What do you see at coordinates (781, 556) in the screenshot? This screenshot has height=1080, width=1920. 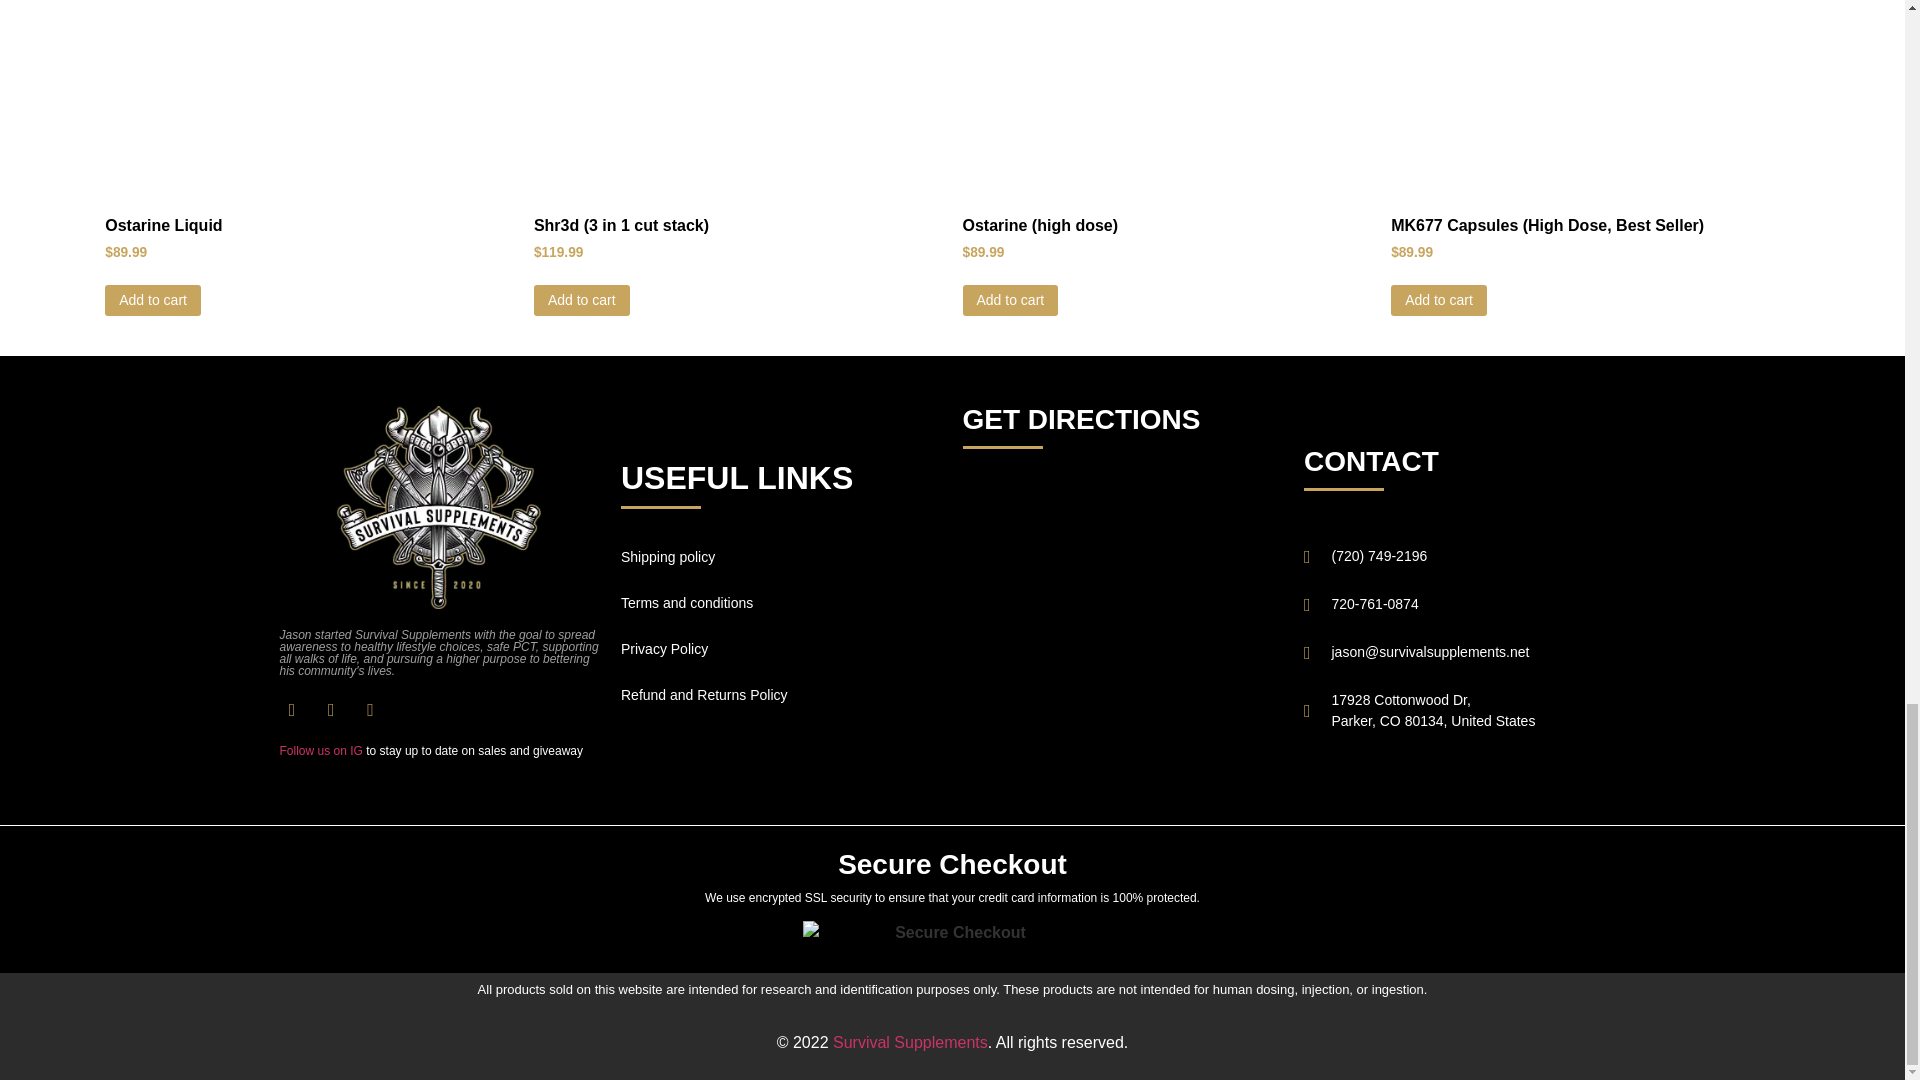 I see `Shipping policy` at bounding box center [781, 556].